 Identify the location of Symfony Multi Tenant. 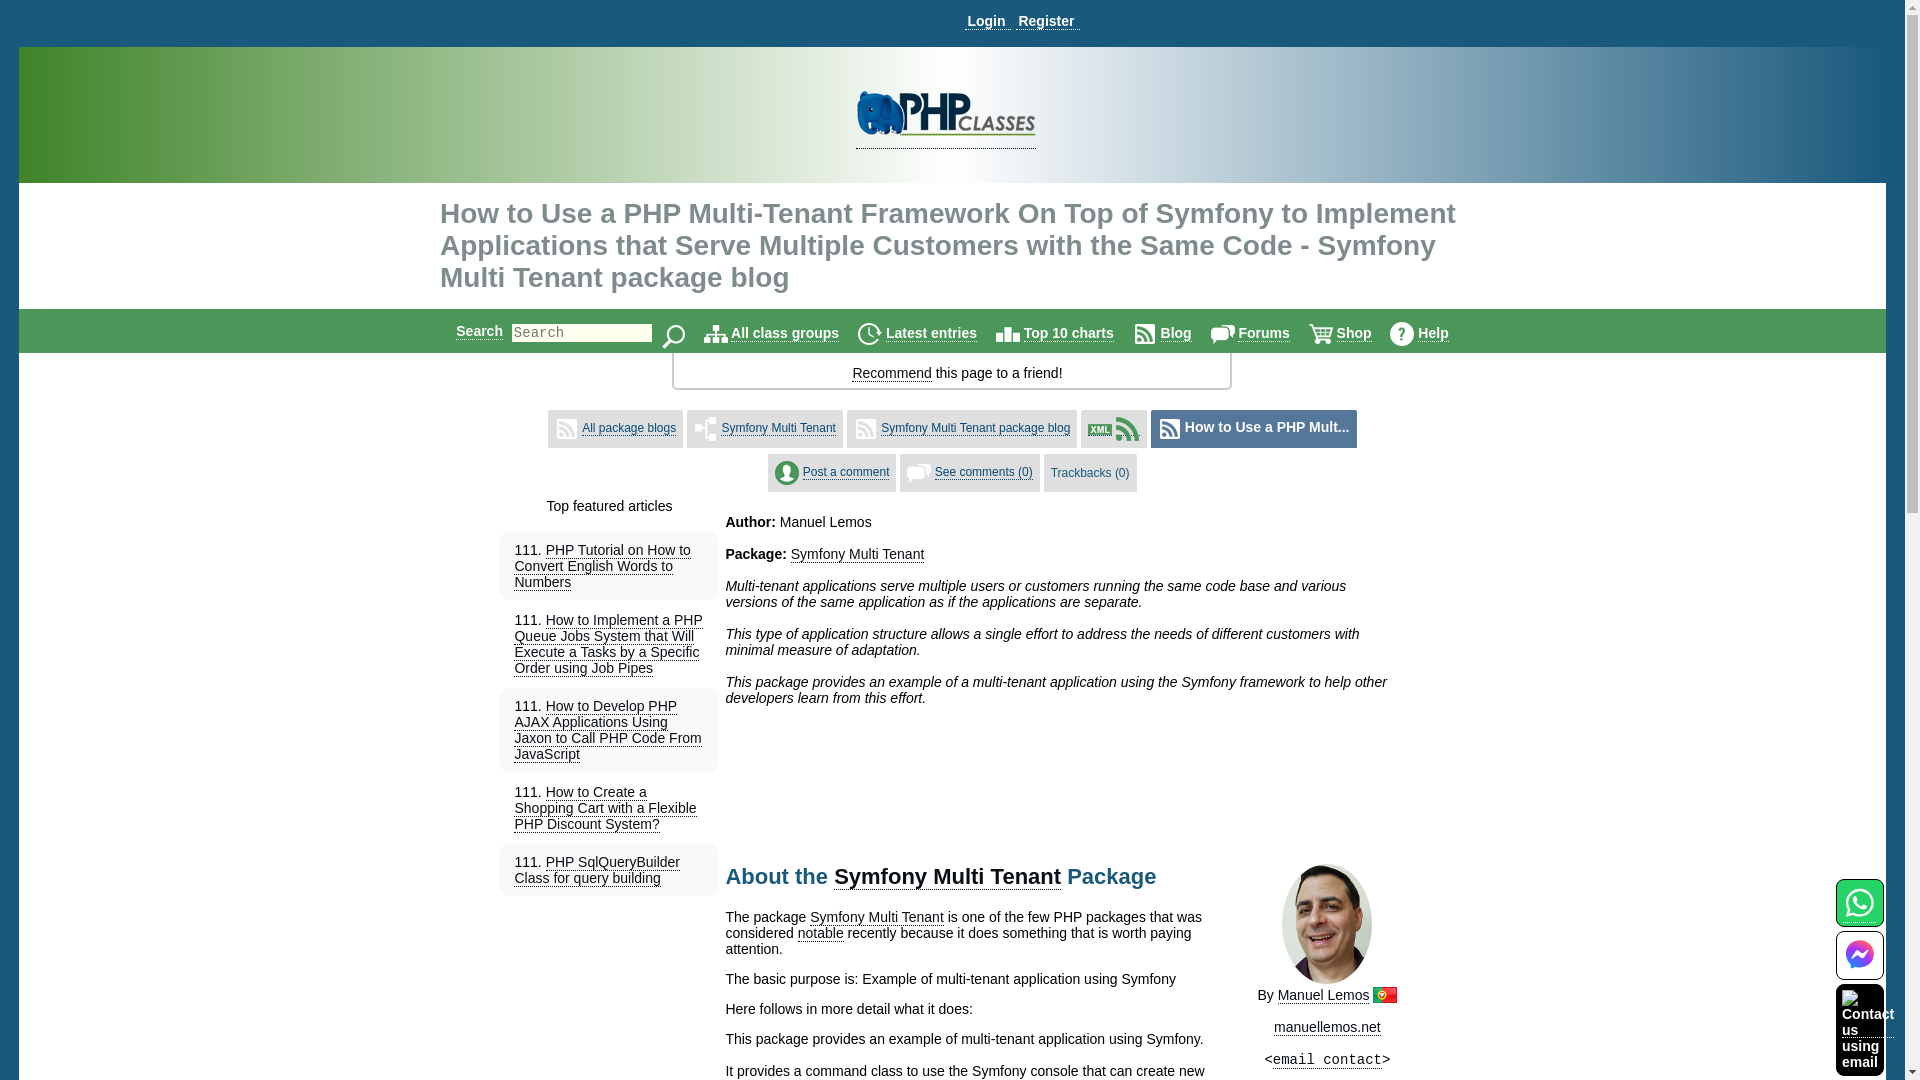
(778, 428).